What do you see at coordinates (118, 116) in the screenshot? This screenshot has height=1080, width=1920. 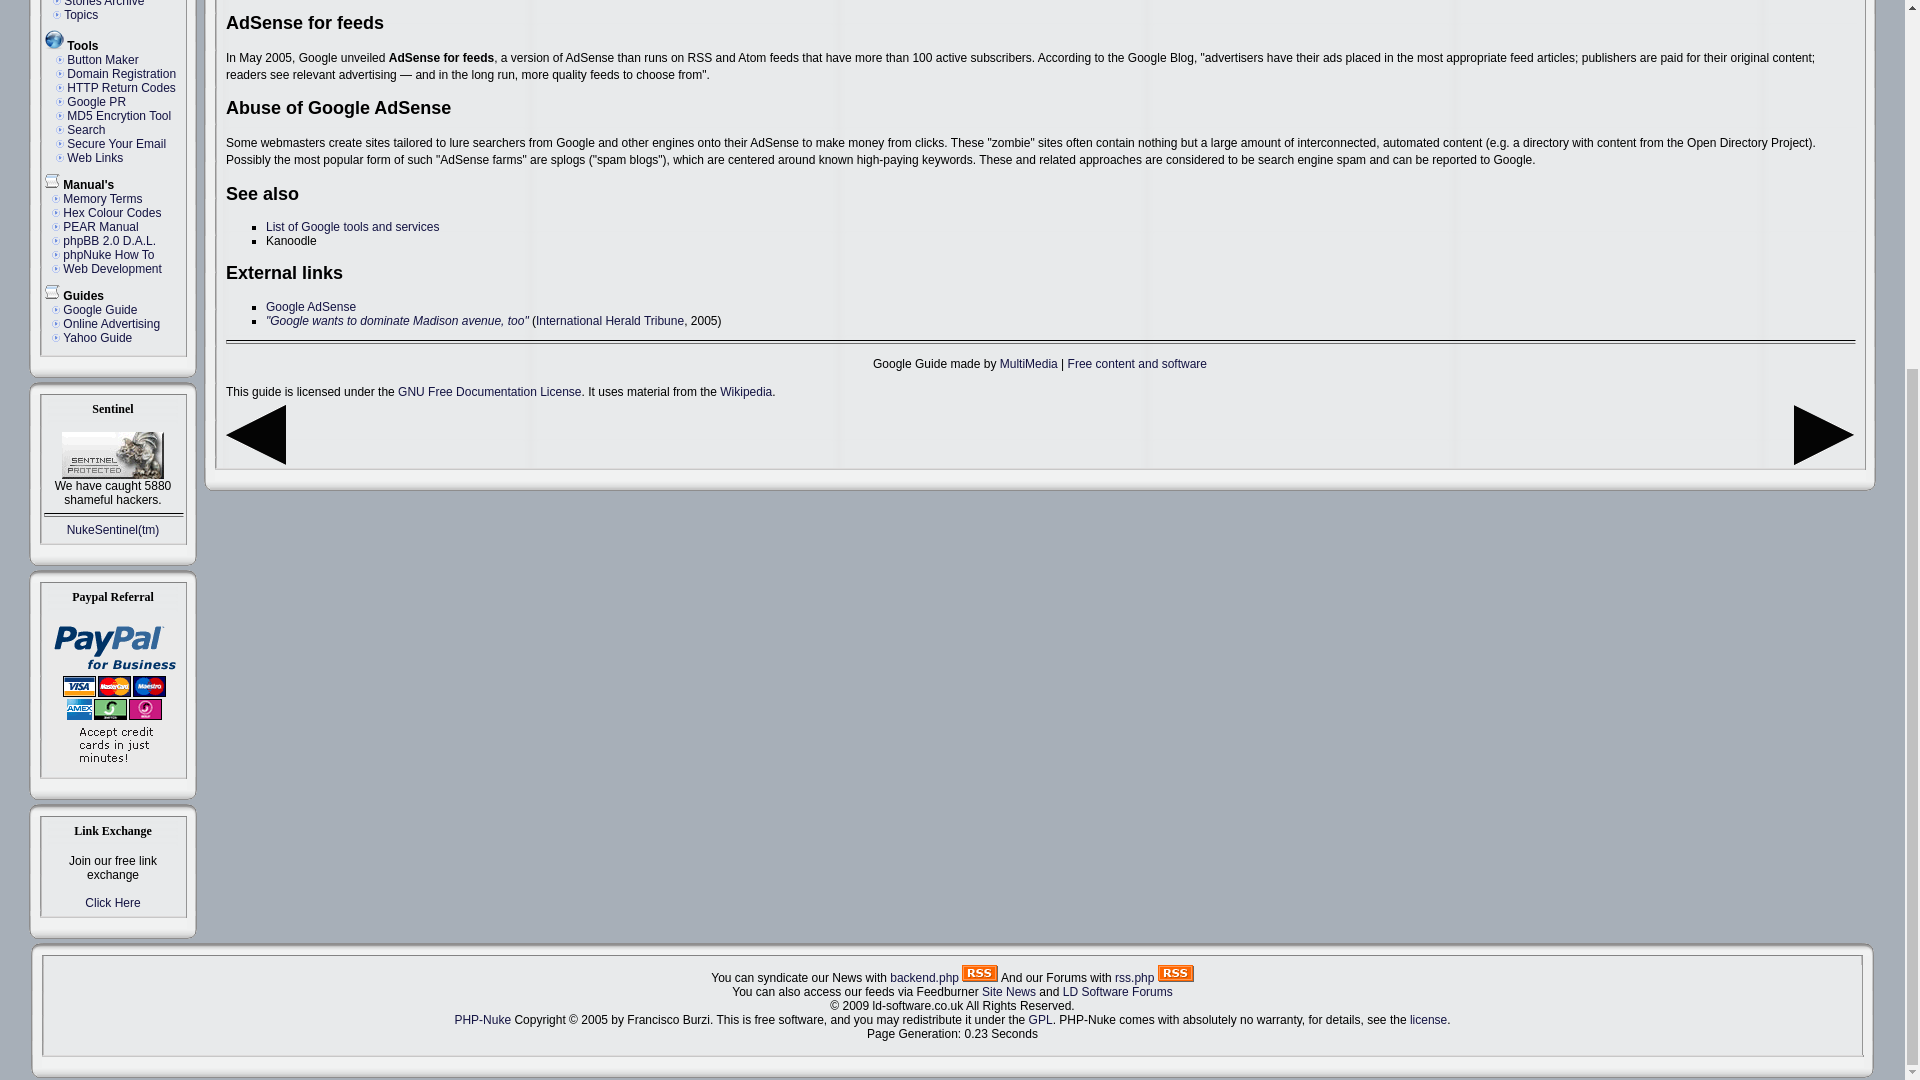 I see `MD5 Encrytion Tool` at bounding box center [118, 116].